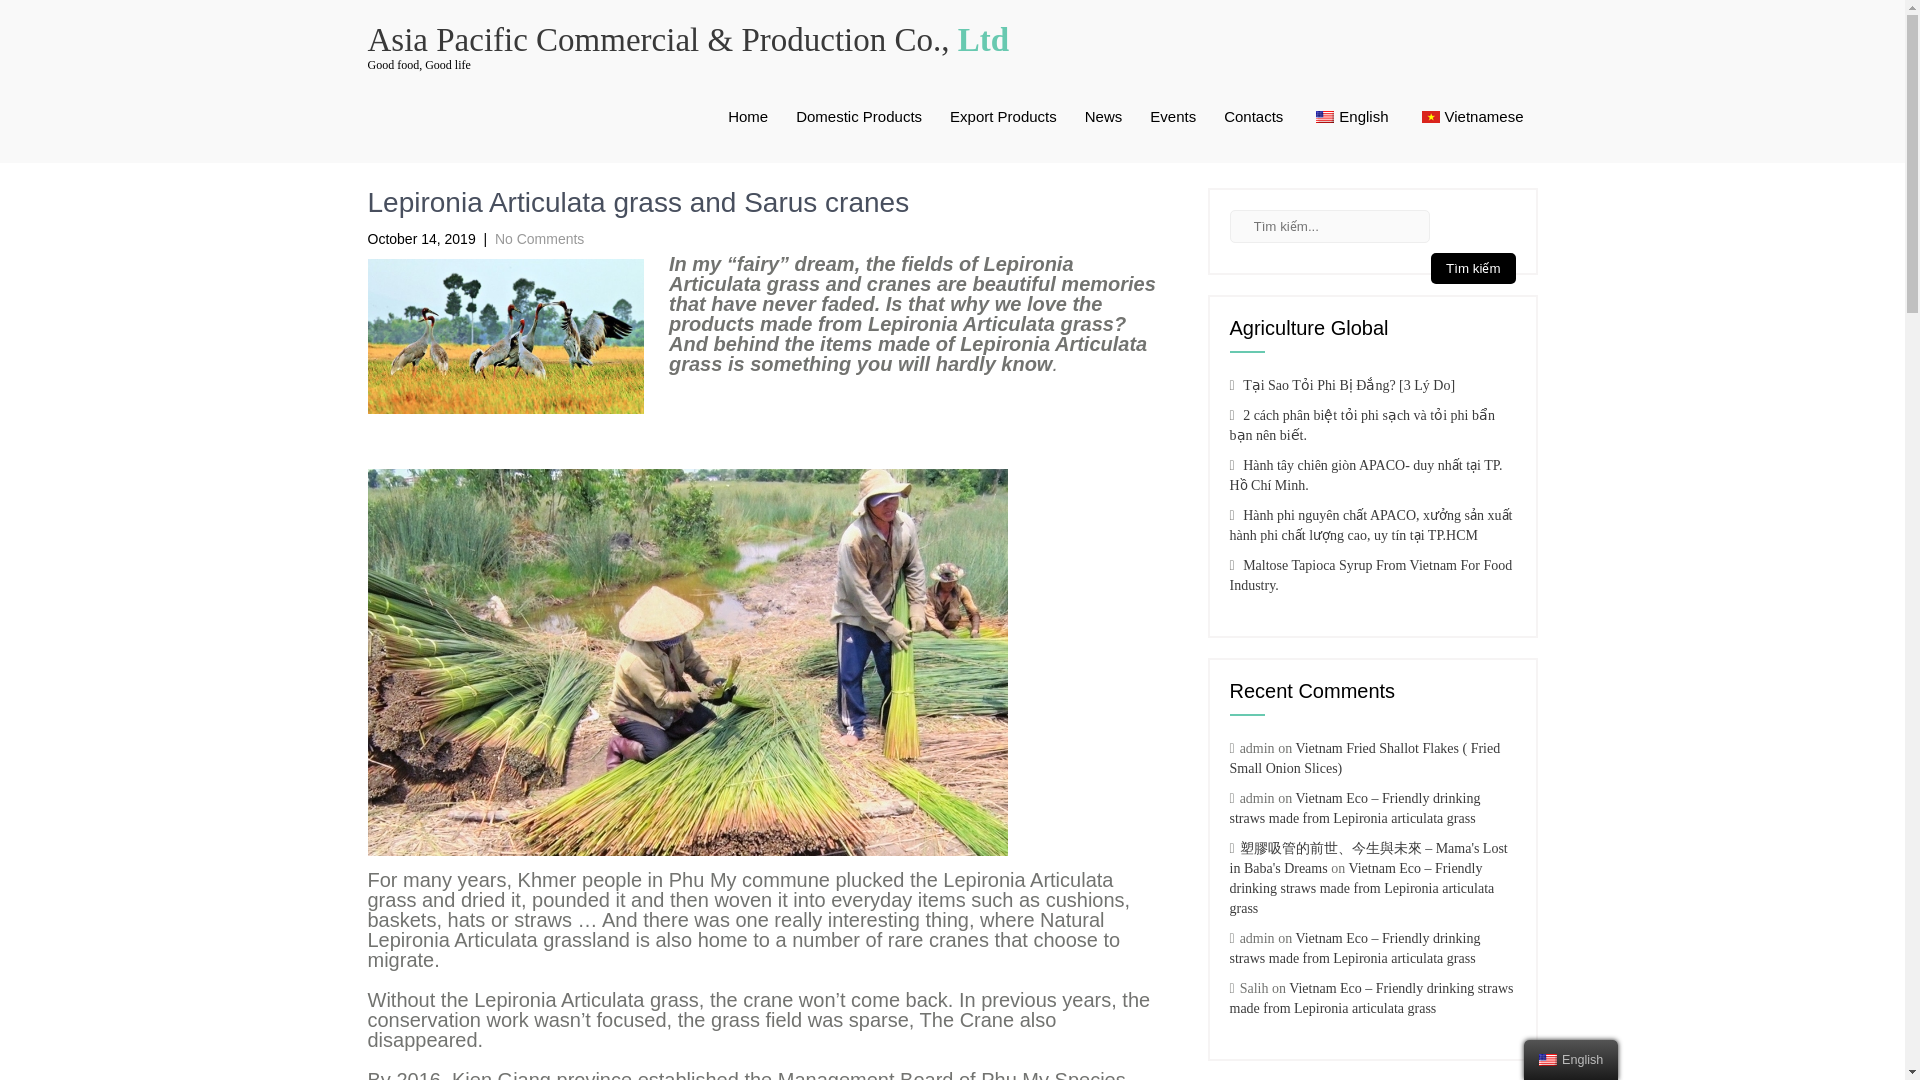 This screenshot has height=1080, width=1920. I want to click on English, so click(1548, 1060).